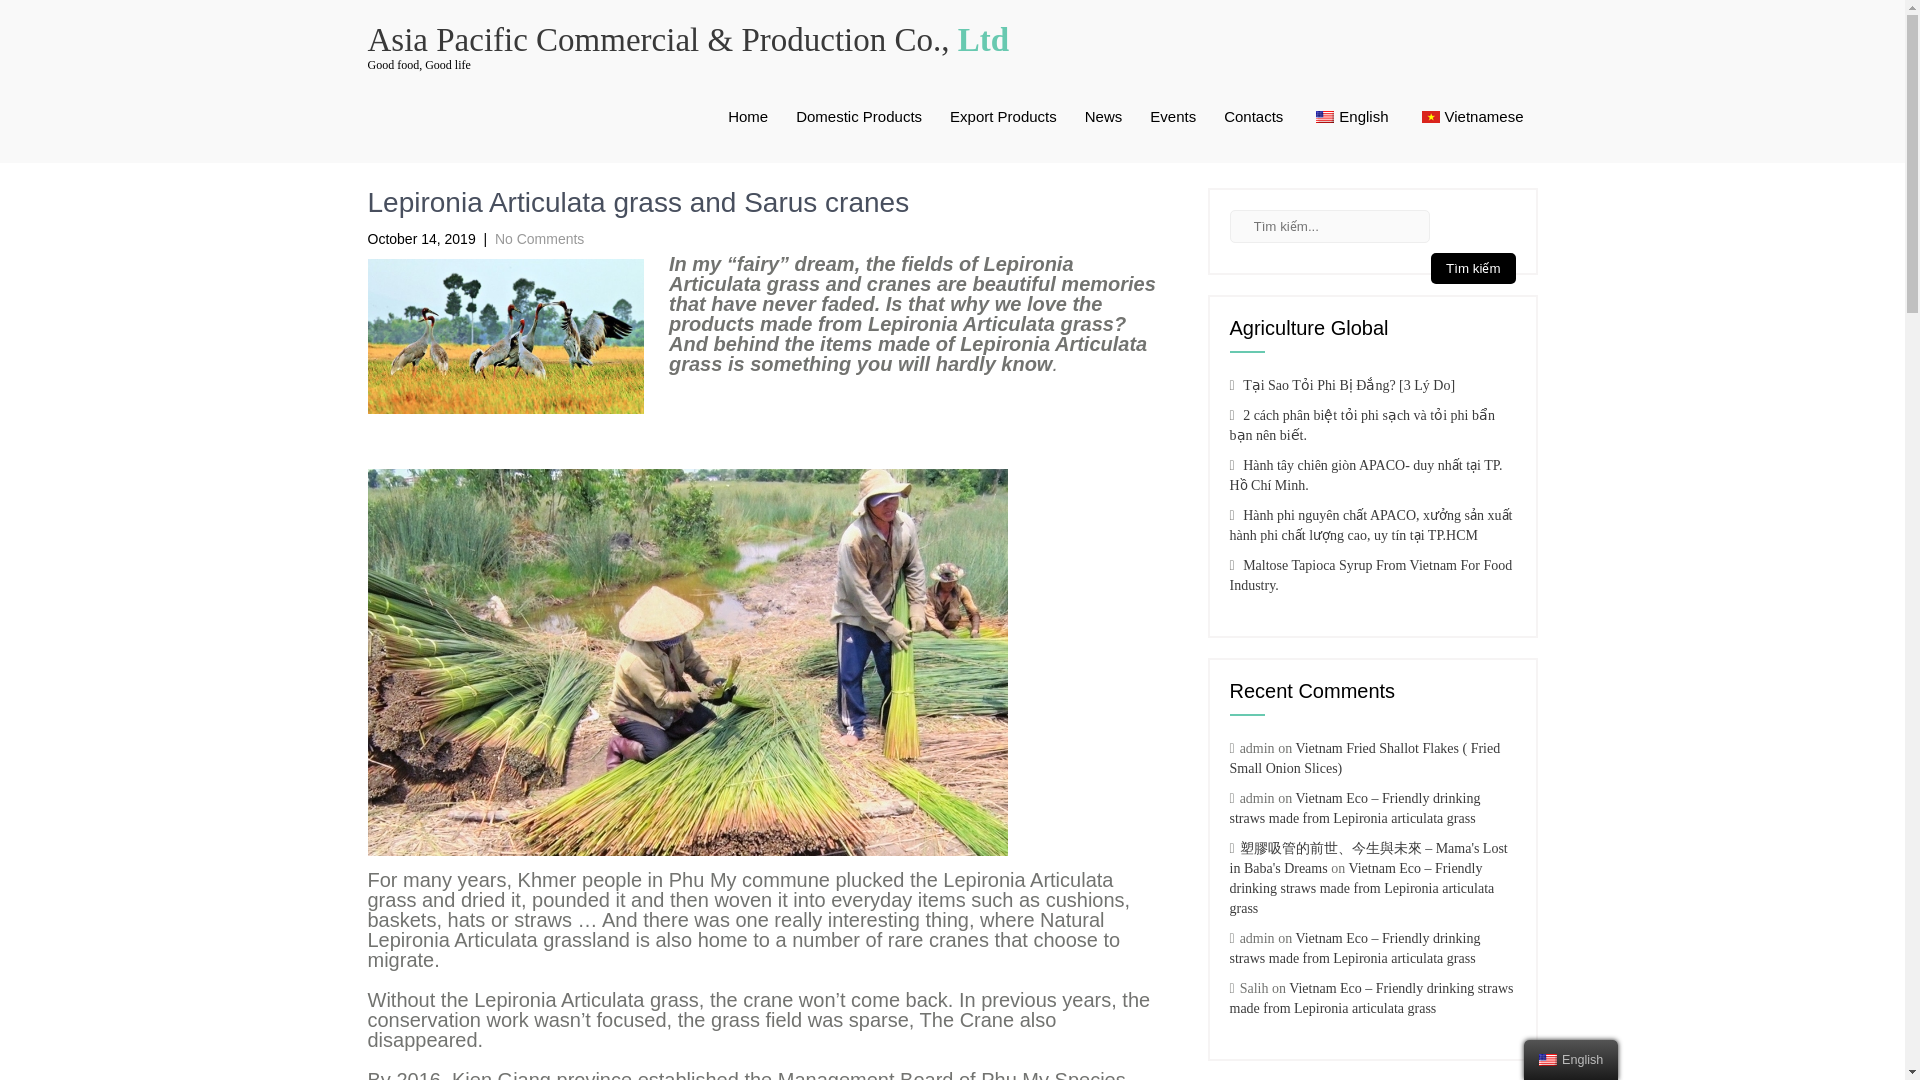 This screenshot has height=1080, width=1920. I want to click on English, so click(1548, 1060).